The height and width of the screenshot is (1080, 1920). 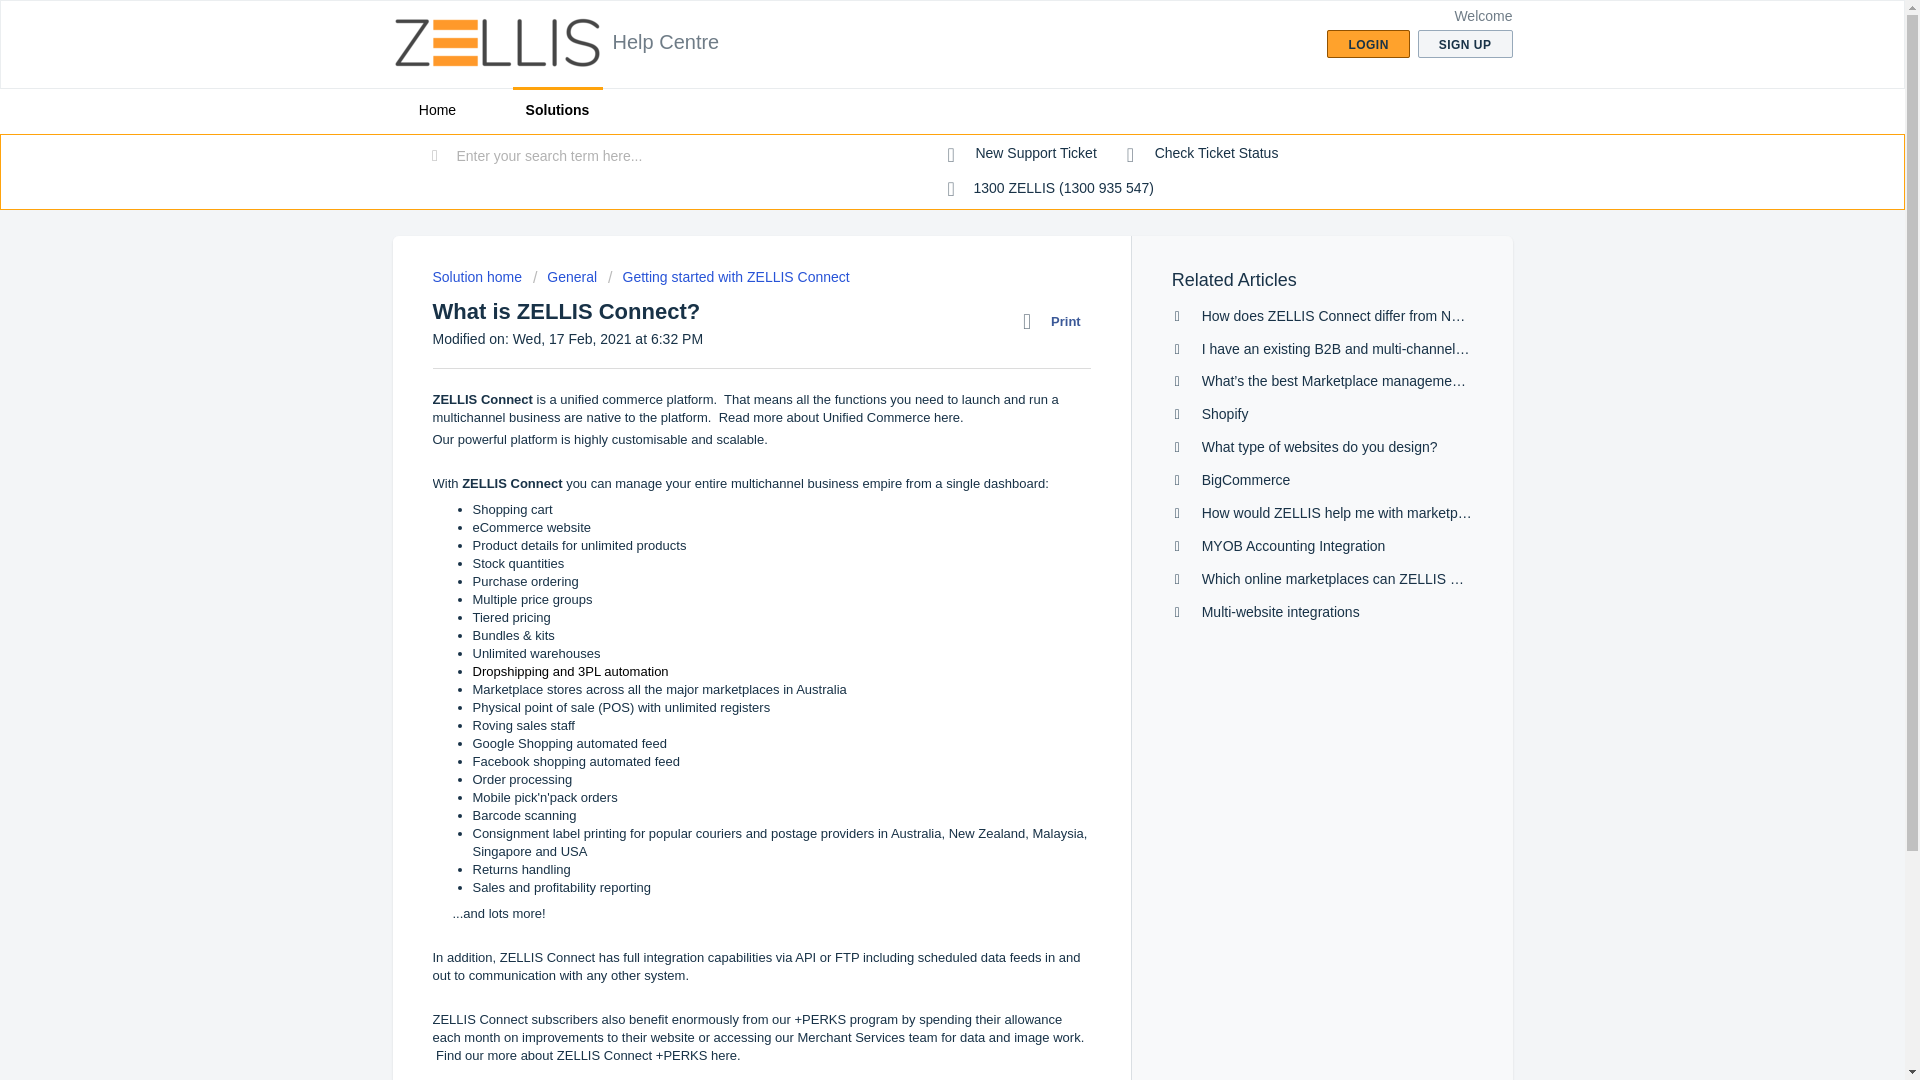 What do you see at coordinates (1246, 480) in the screenshot?
I see `BigCommerce` at bounding box center [1246, 480].